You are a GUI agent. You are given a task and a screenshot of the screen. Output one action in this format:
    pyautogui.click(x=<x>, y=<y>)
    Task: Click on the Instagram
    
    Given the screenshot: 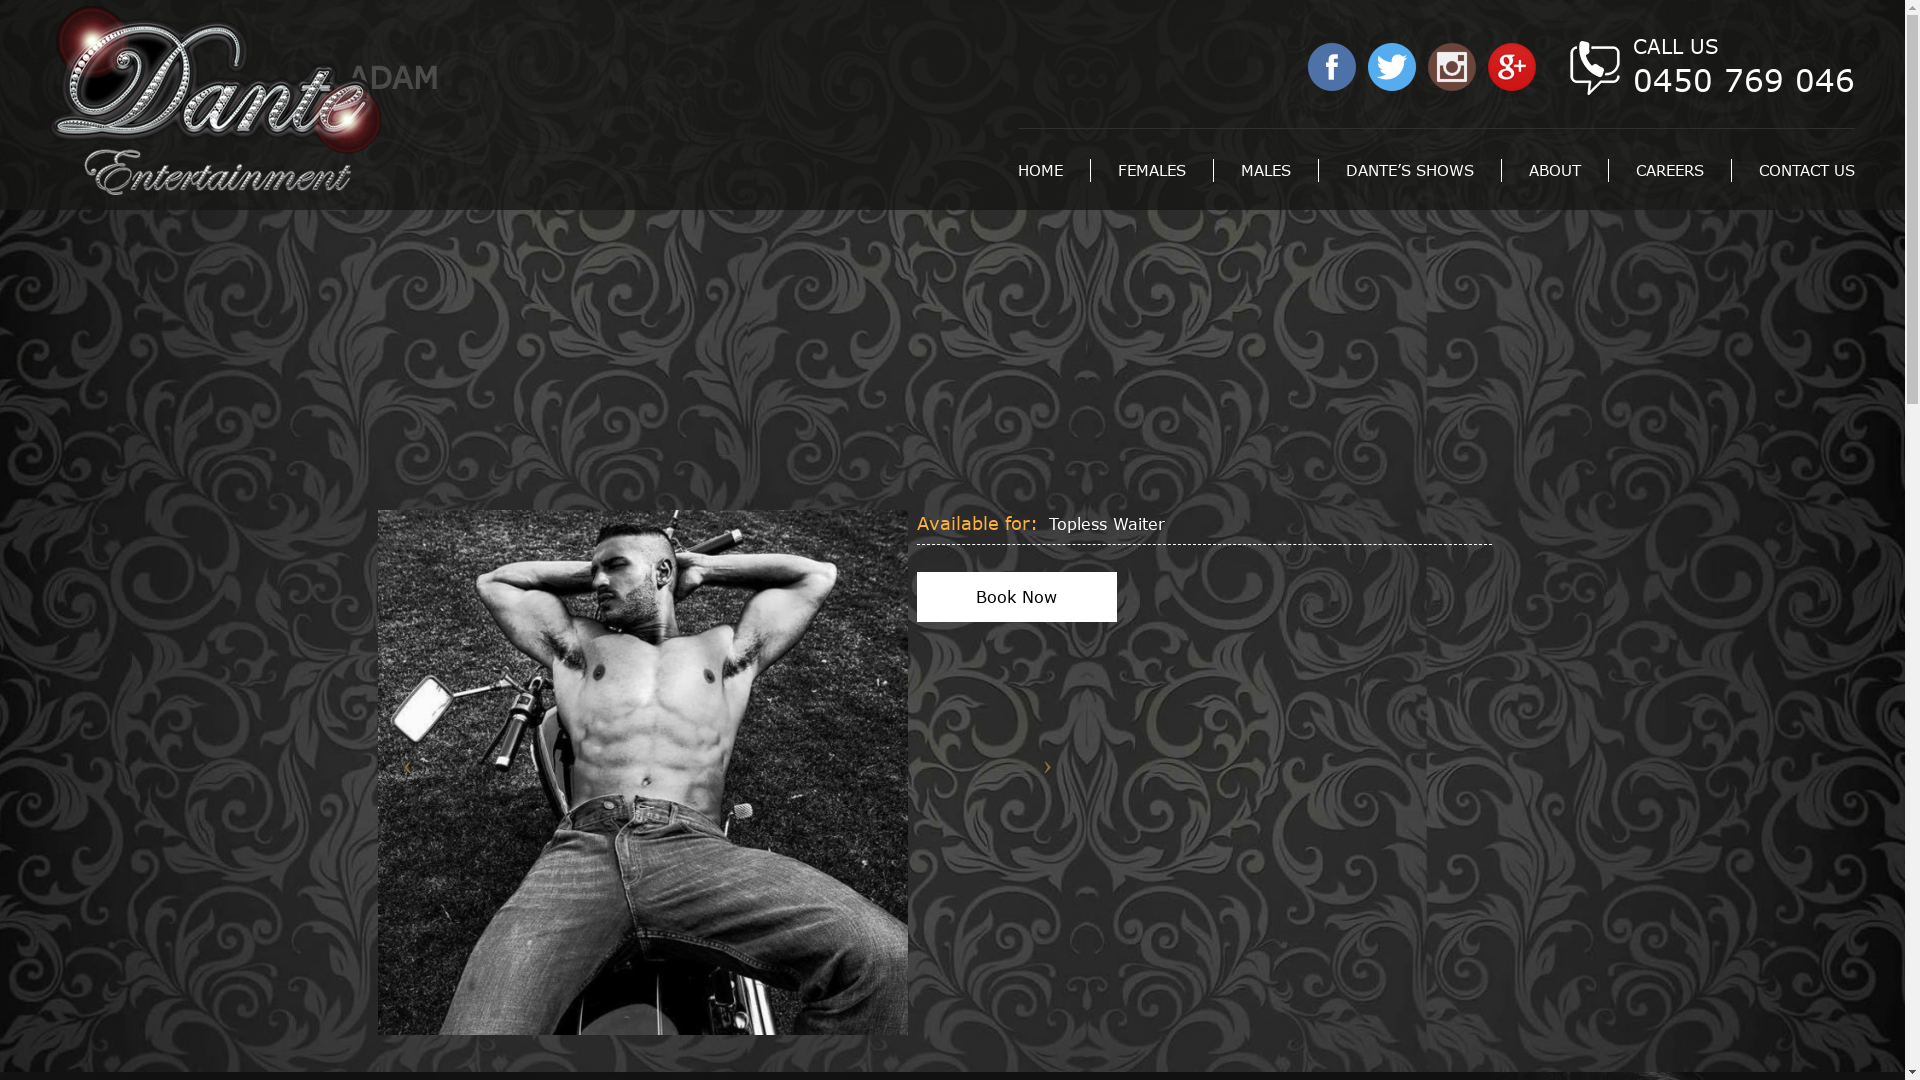 What is the action you would take?
    pyautogui.click(x=1458, y=82)
    